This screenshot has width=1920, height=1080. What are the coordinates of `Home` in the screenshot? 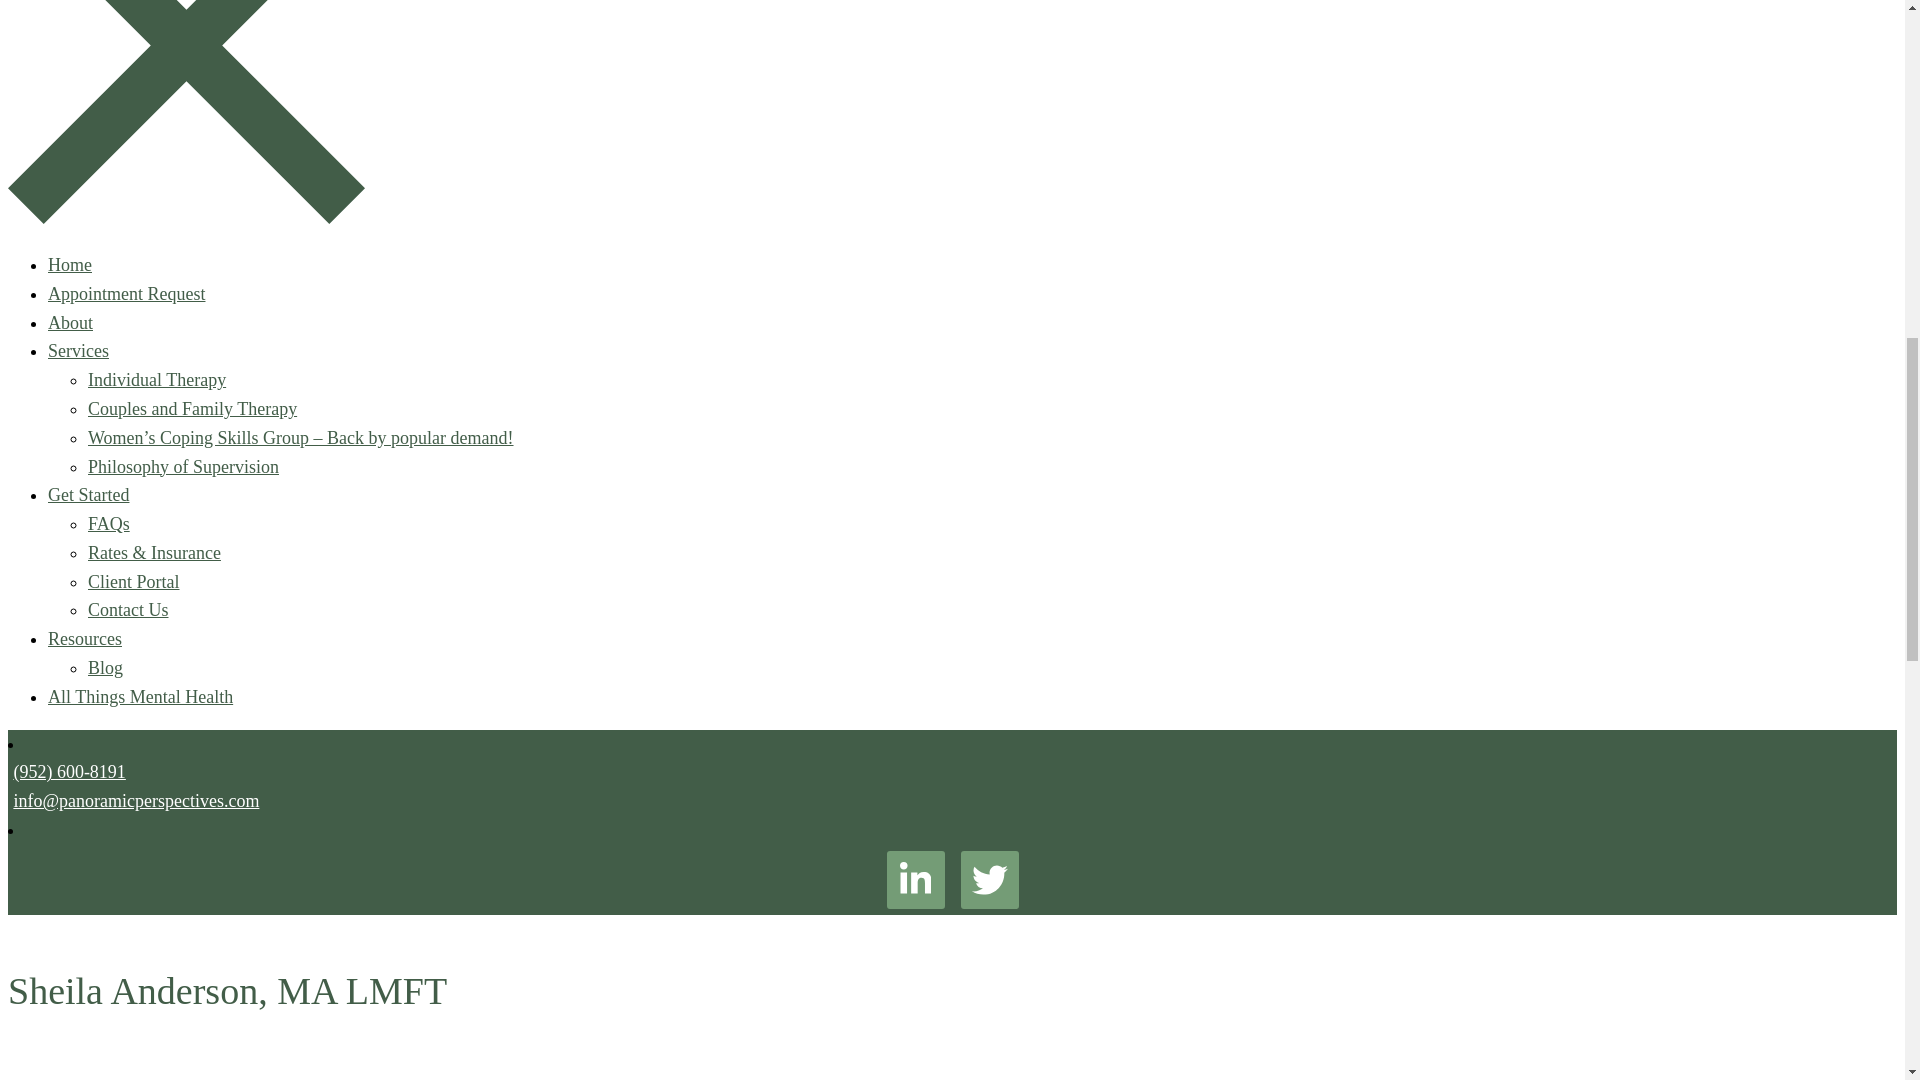 It's located at (70, 264).